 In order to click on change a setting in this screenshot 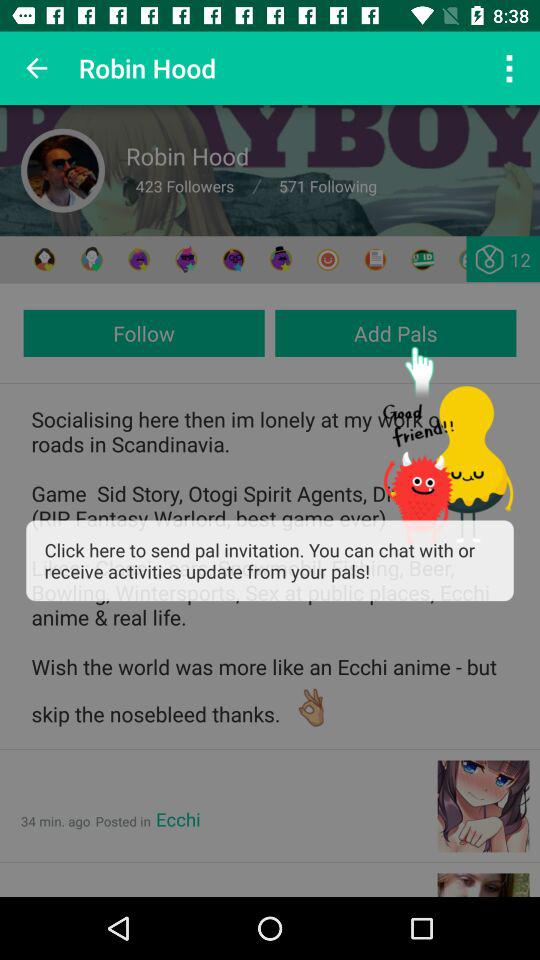, I will do `click(470, 260)`.